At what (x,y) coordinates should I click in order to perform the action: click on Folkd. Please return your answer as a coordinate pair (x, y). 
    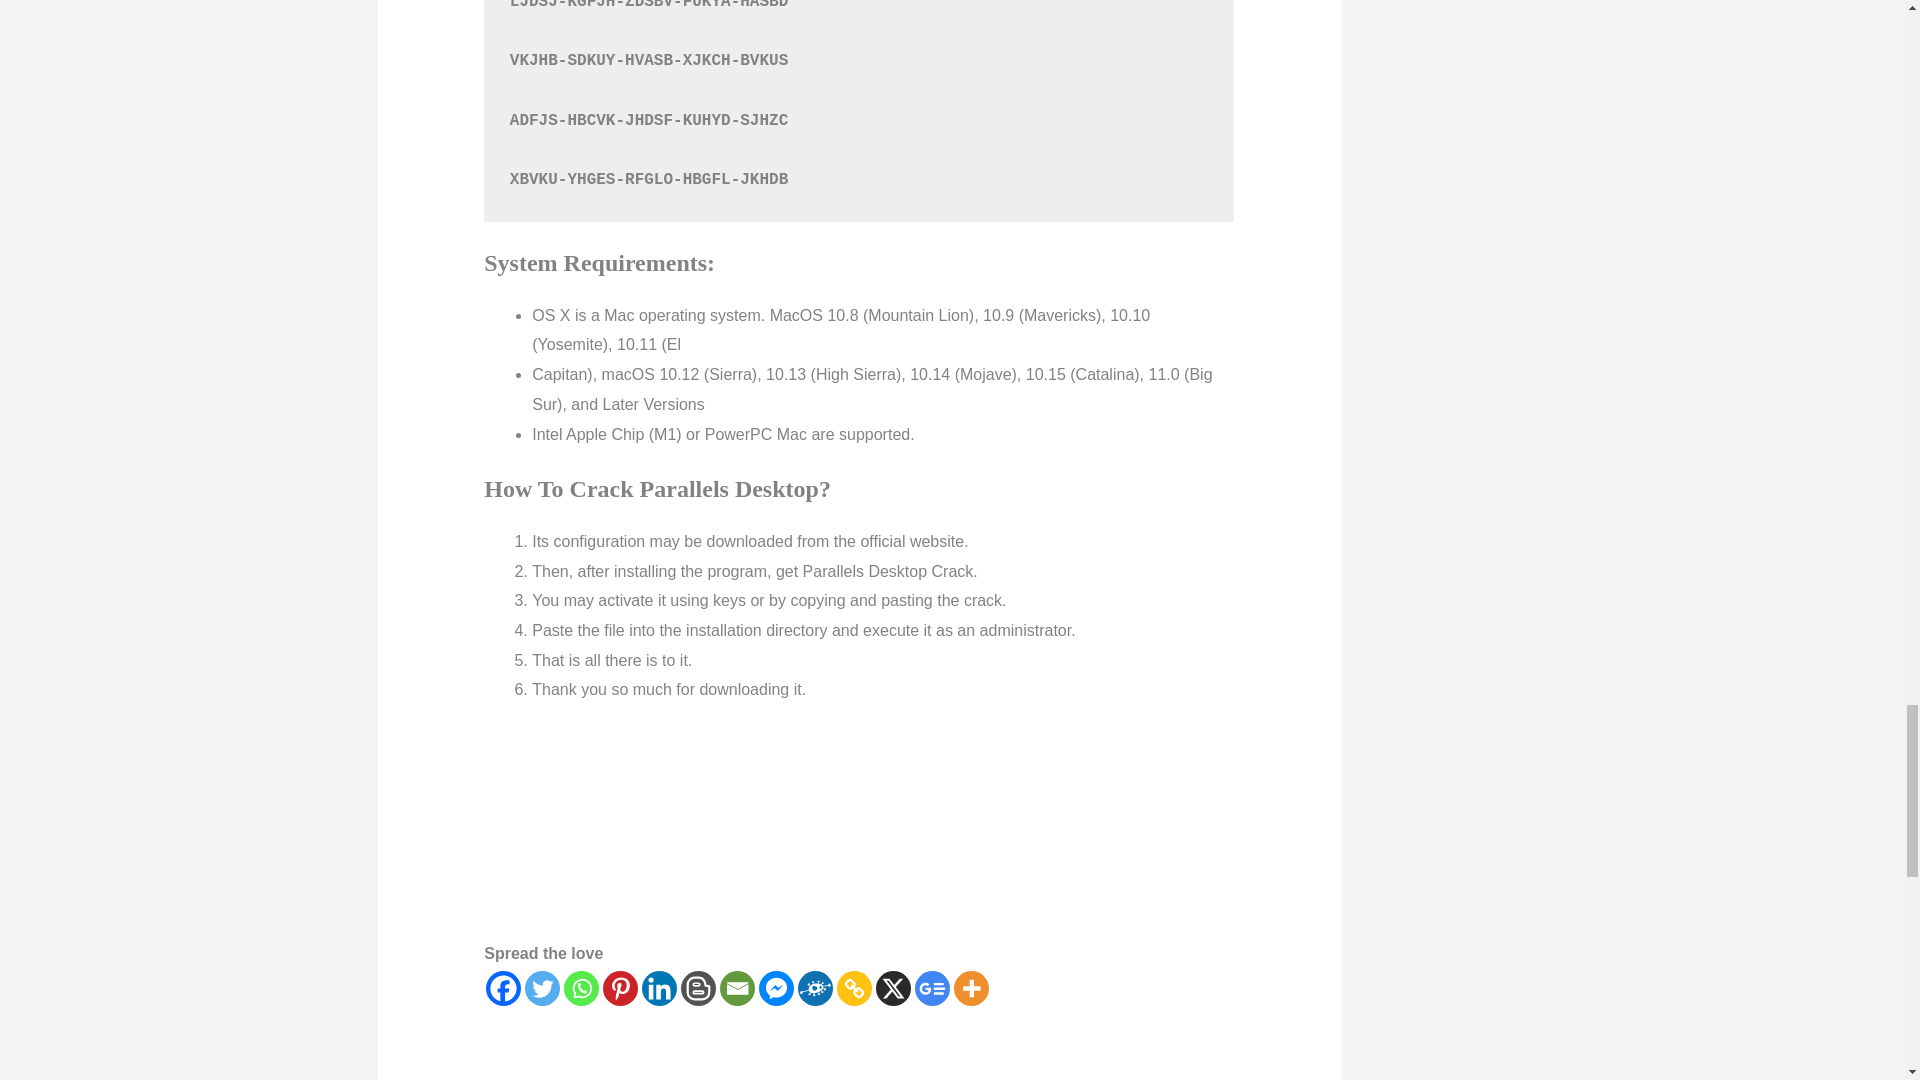
    Looking at the image, I should click on (816, 988).